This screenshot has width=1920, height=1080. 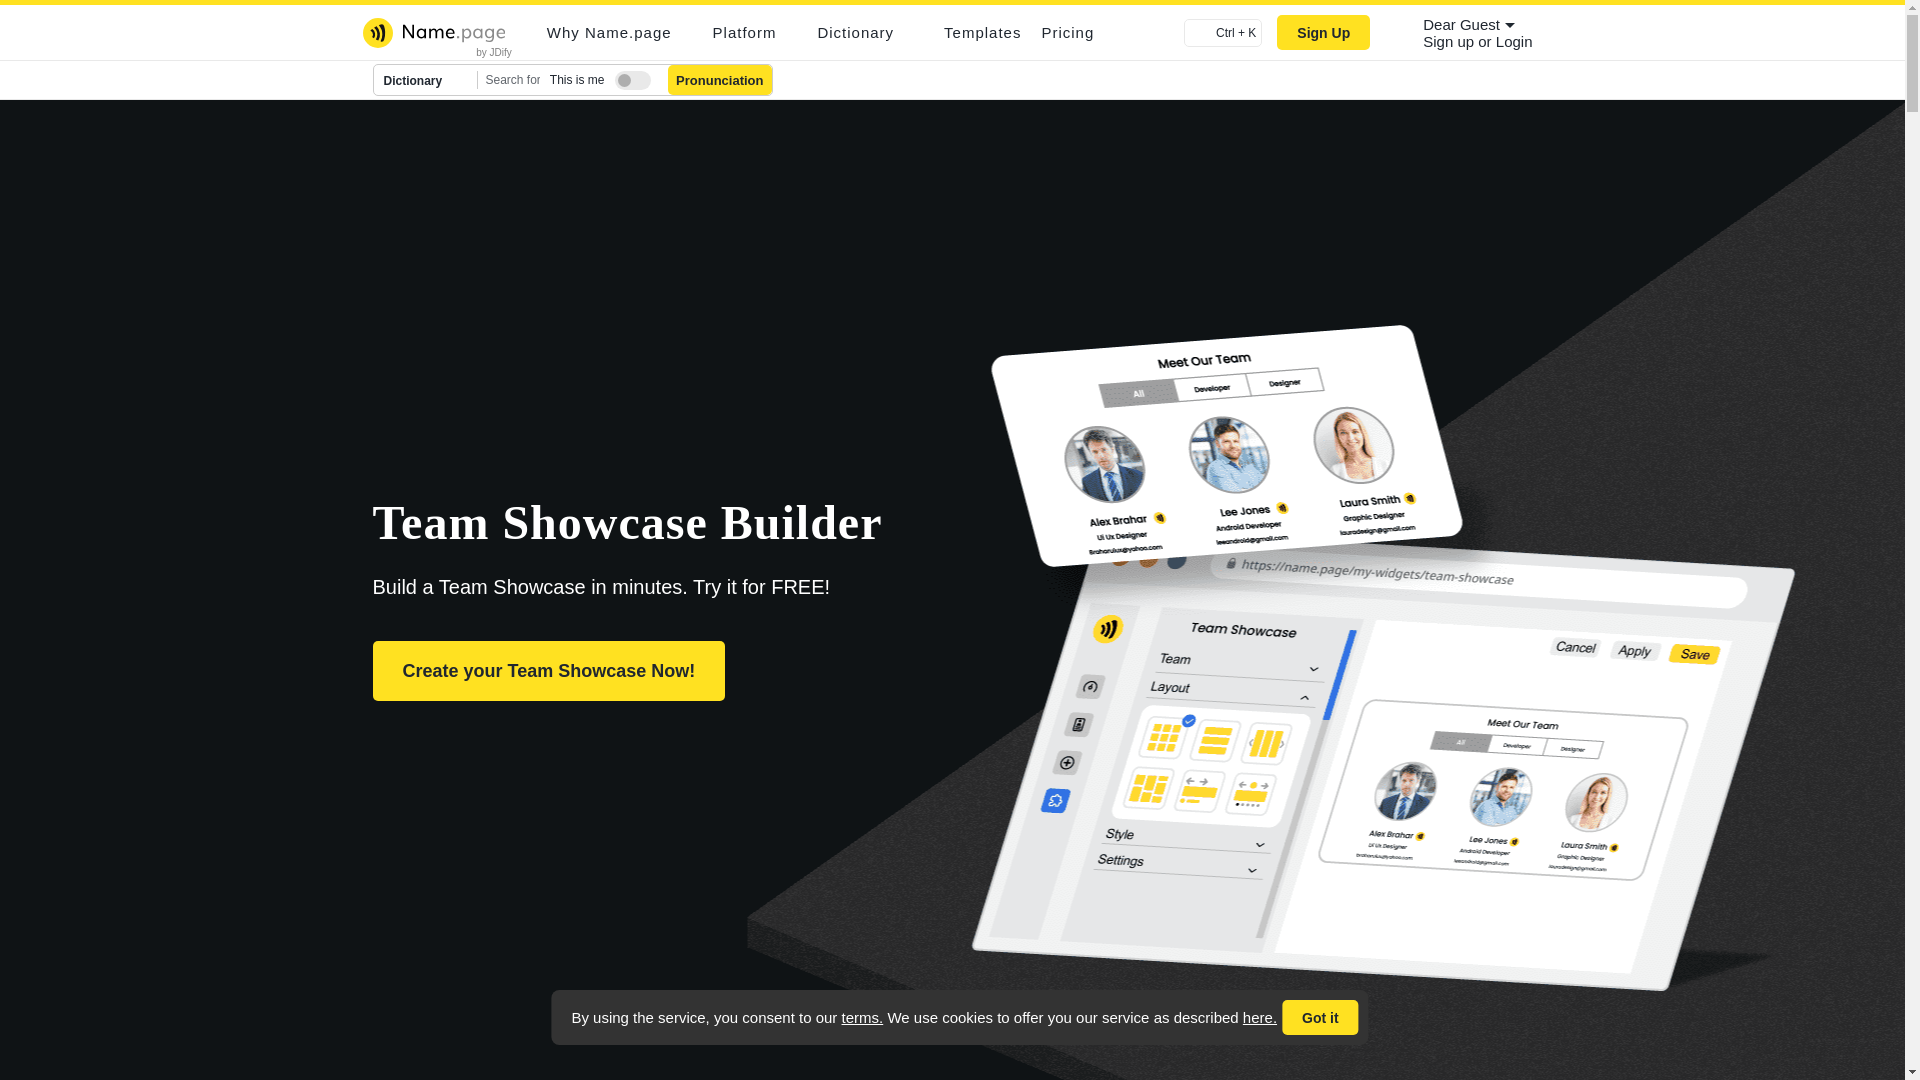 I want to click on Pricing, so click(x=1067, y=32).